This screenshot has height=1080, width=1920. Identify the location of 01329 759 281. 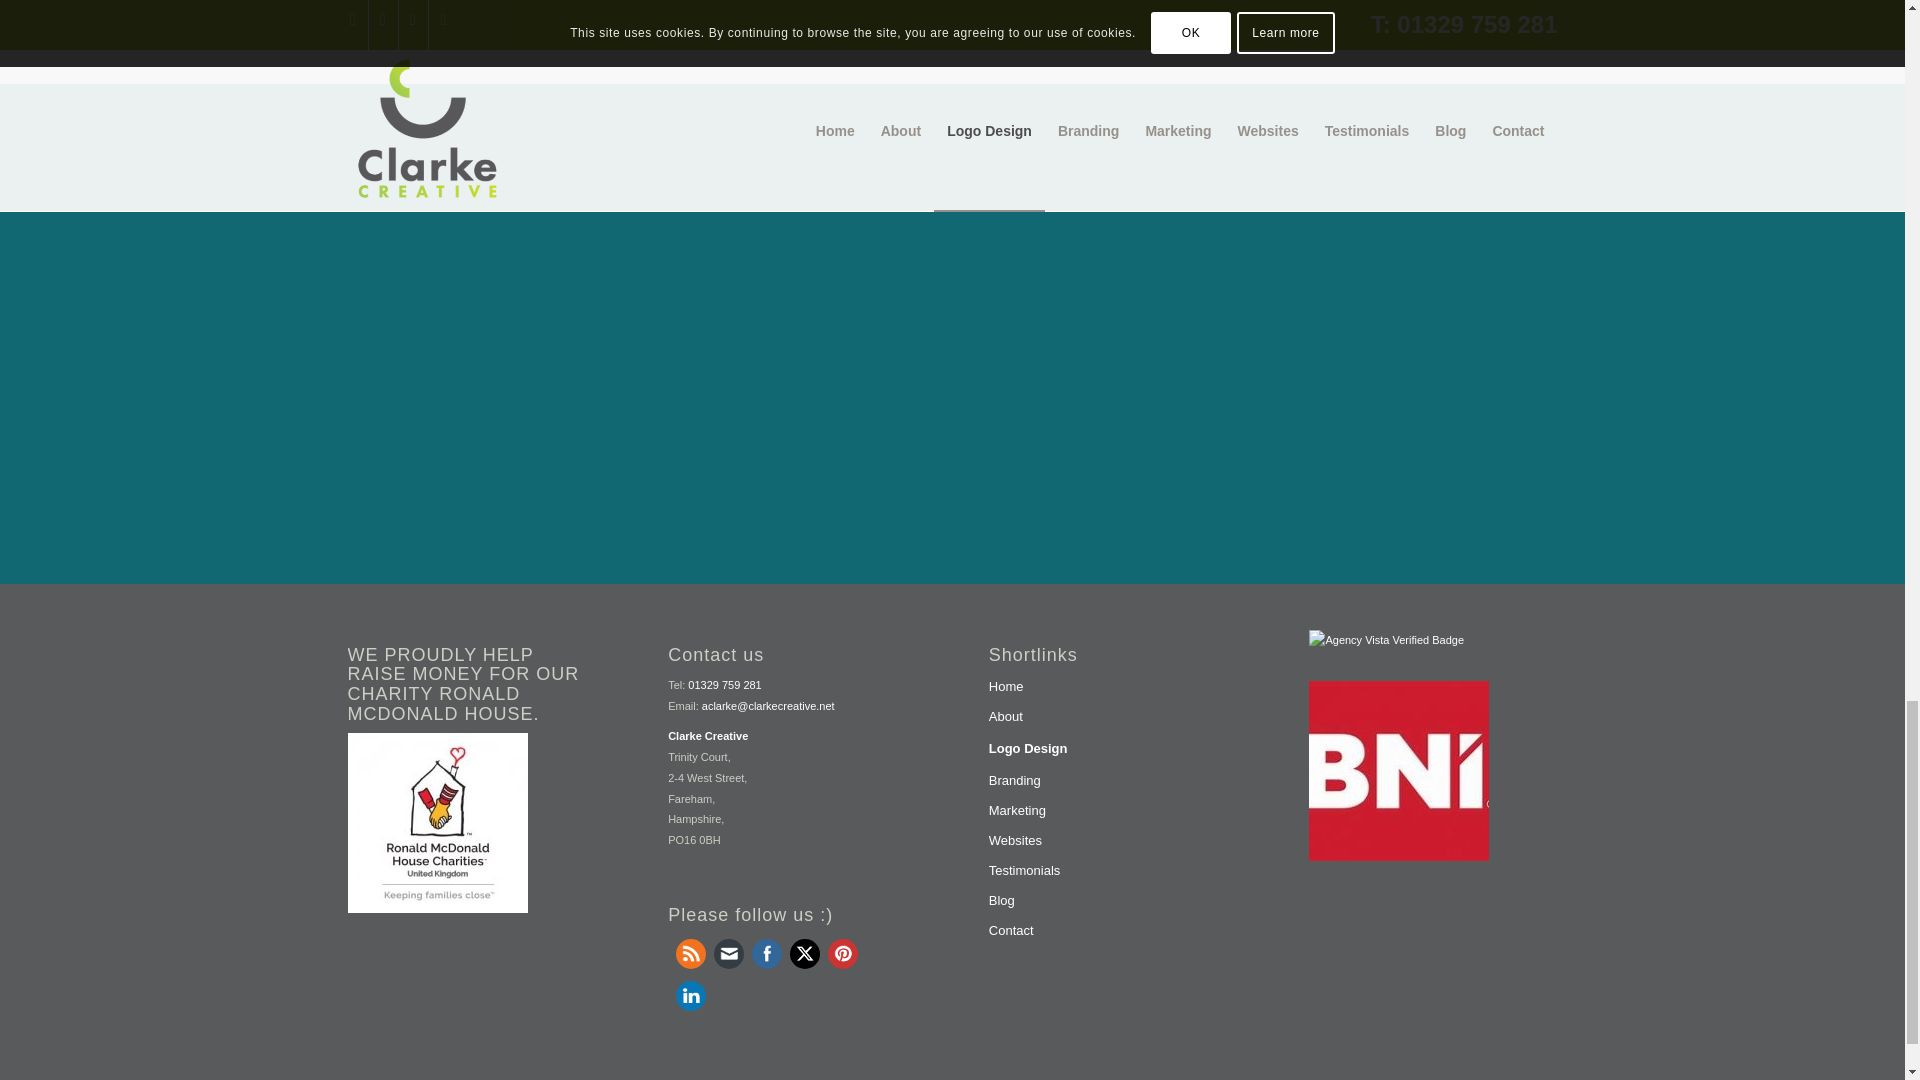
(724, 685).